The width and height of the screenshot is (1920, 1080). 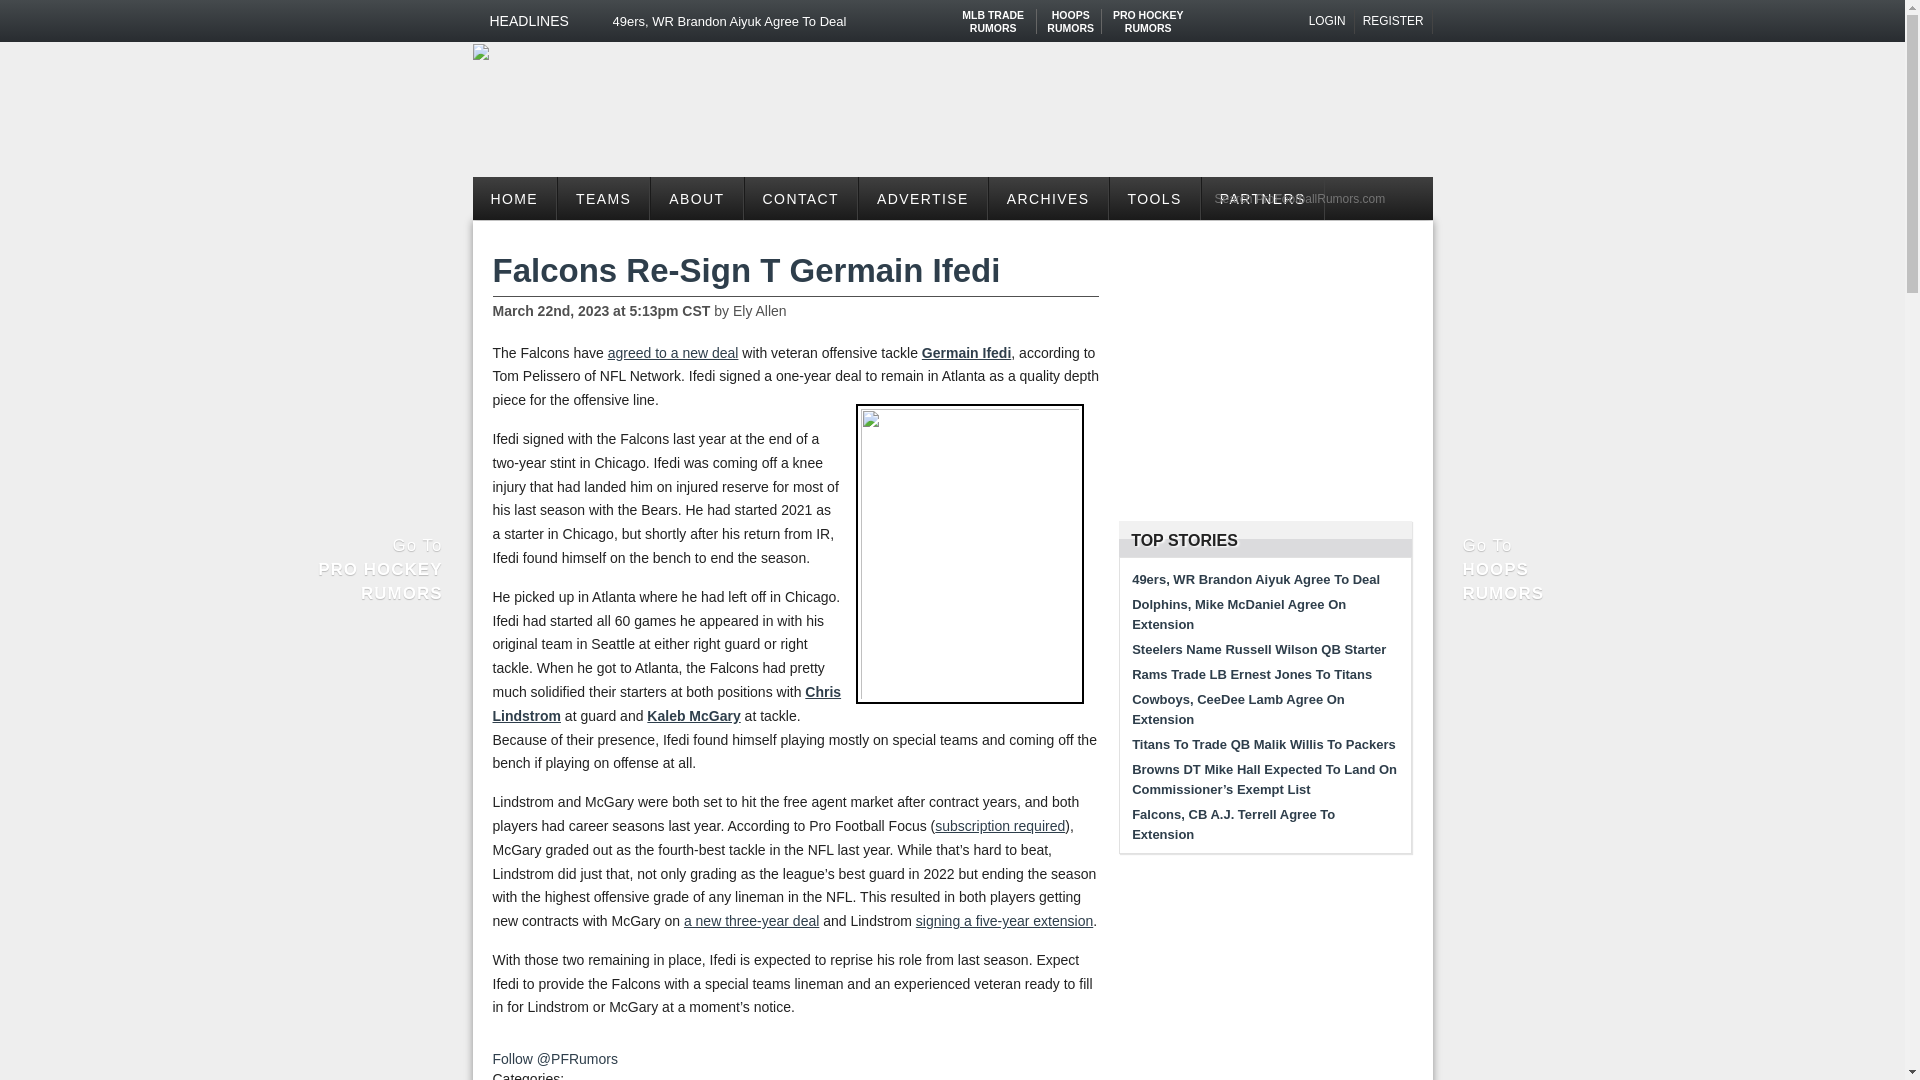 What do you see at coordinates (514, 198) in the screenshot?
I see `HOME` at bounding box center [514, 198].